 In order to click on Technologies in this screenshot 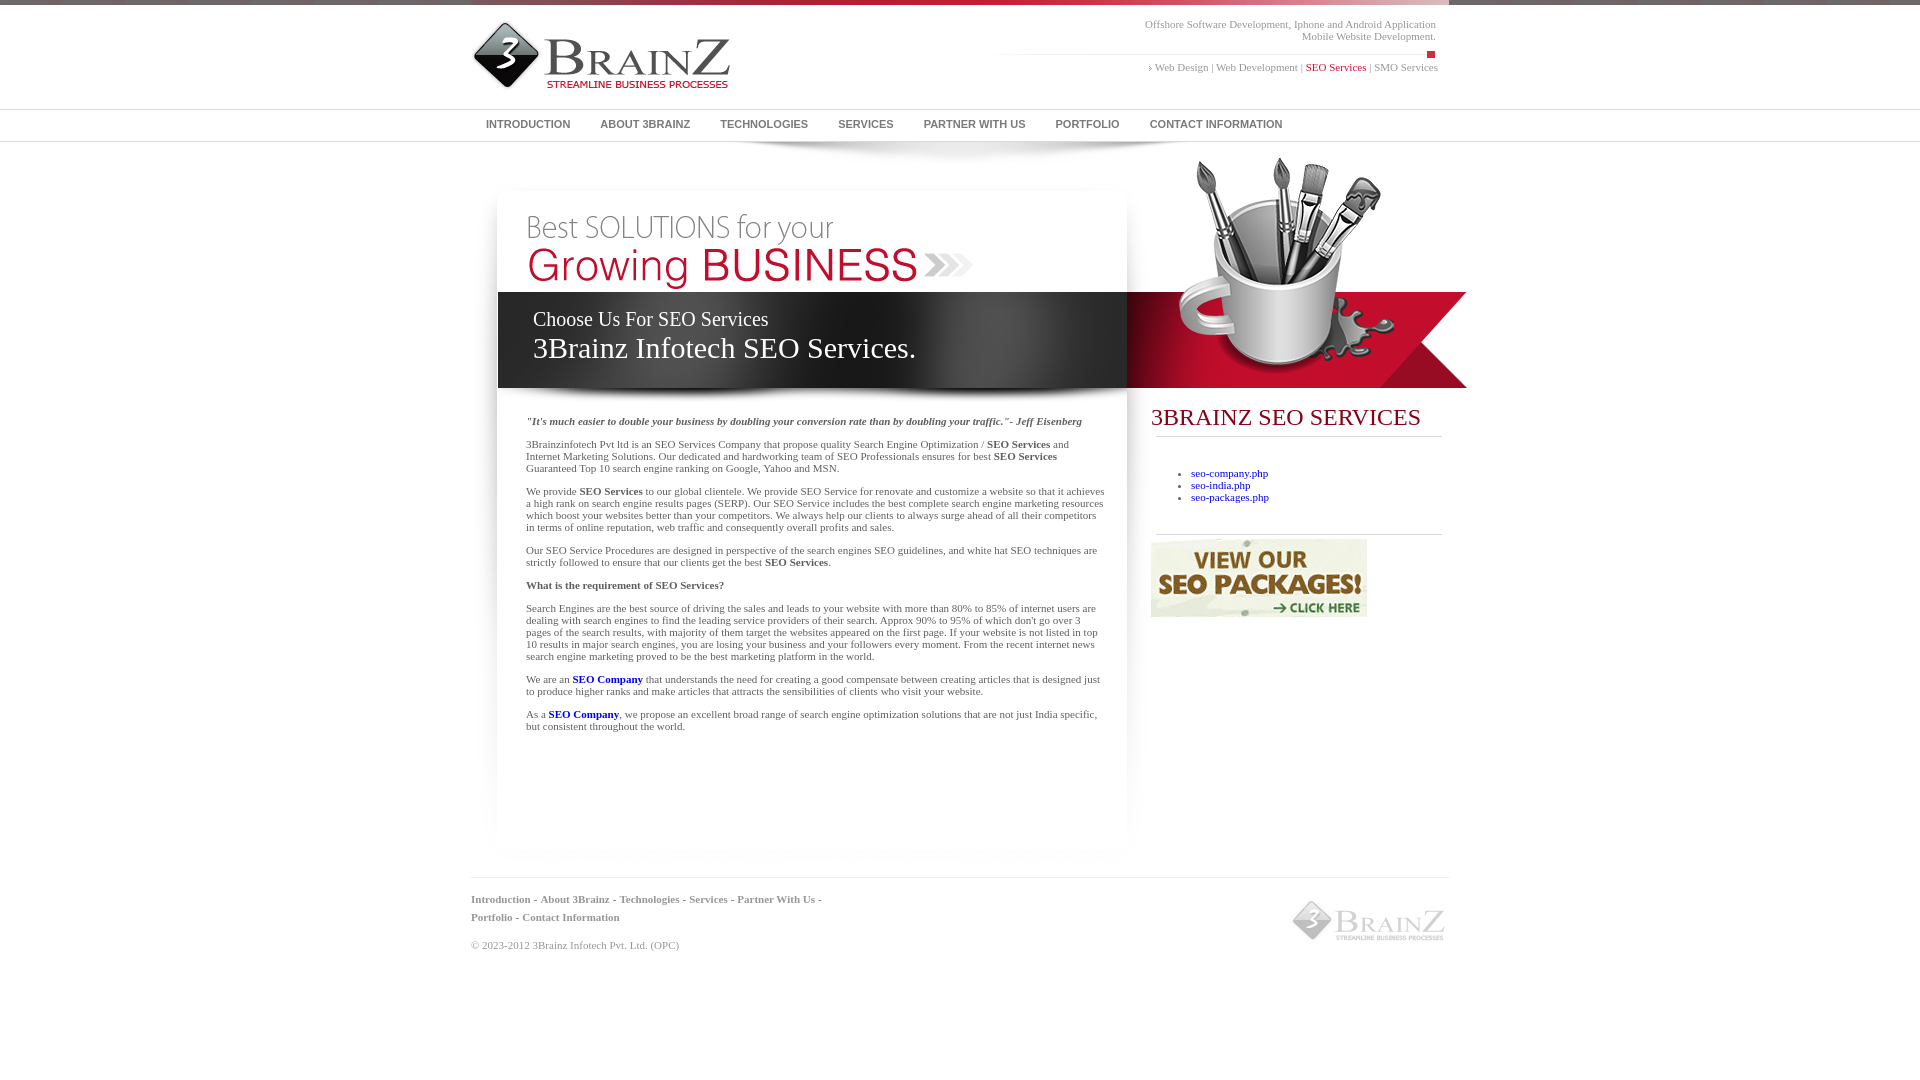, I will do `click(649, 898)`.